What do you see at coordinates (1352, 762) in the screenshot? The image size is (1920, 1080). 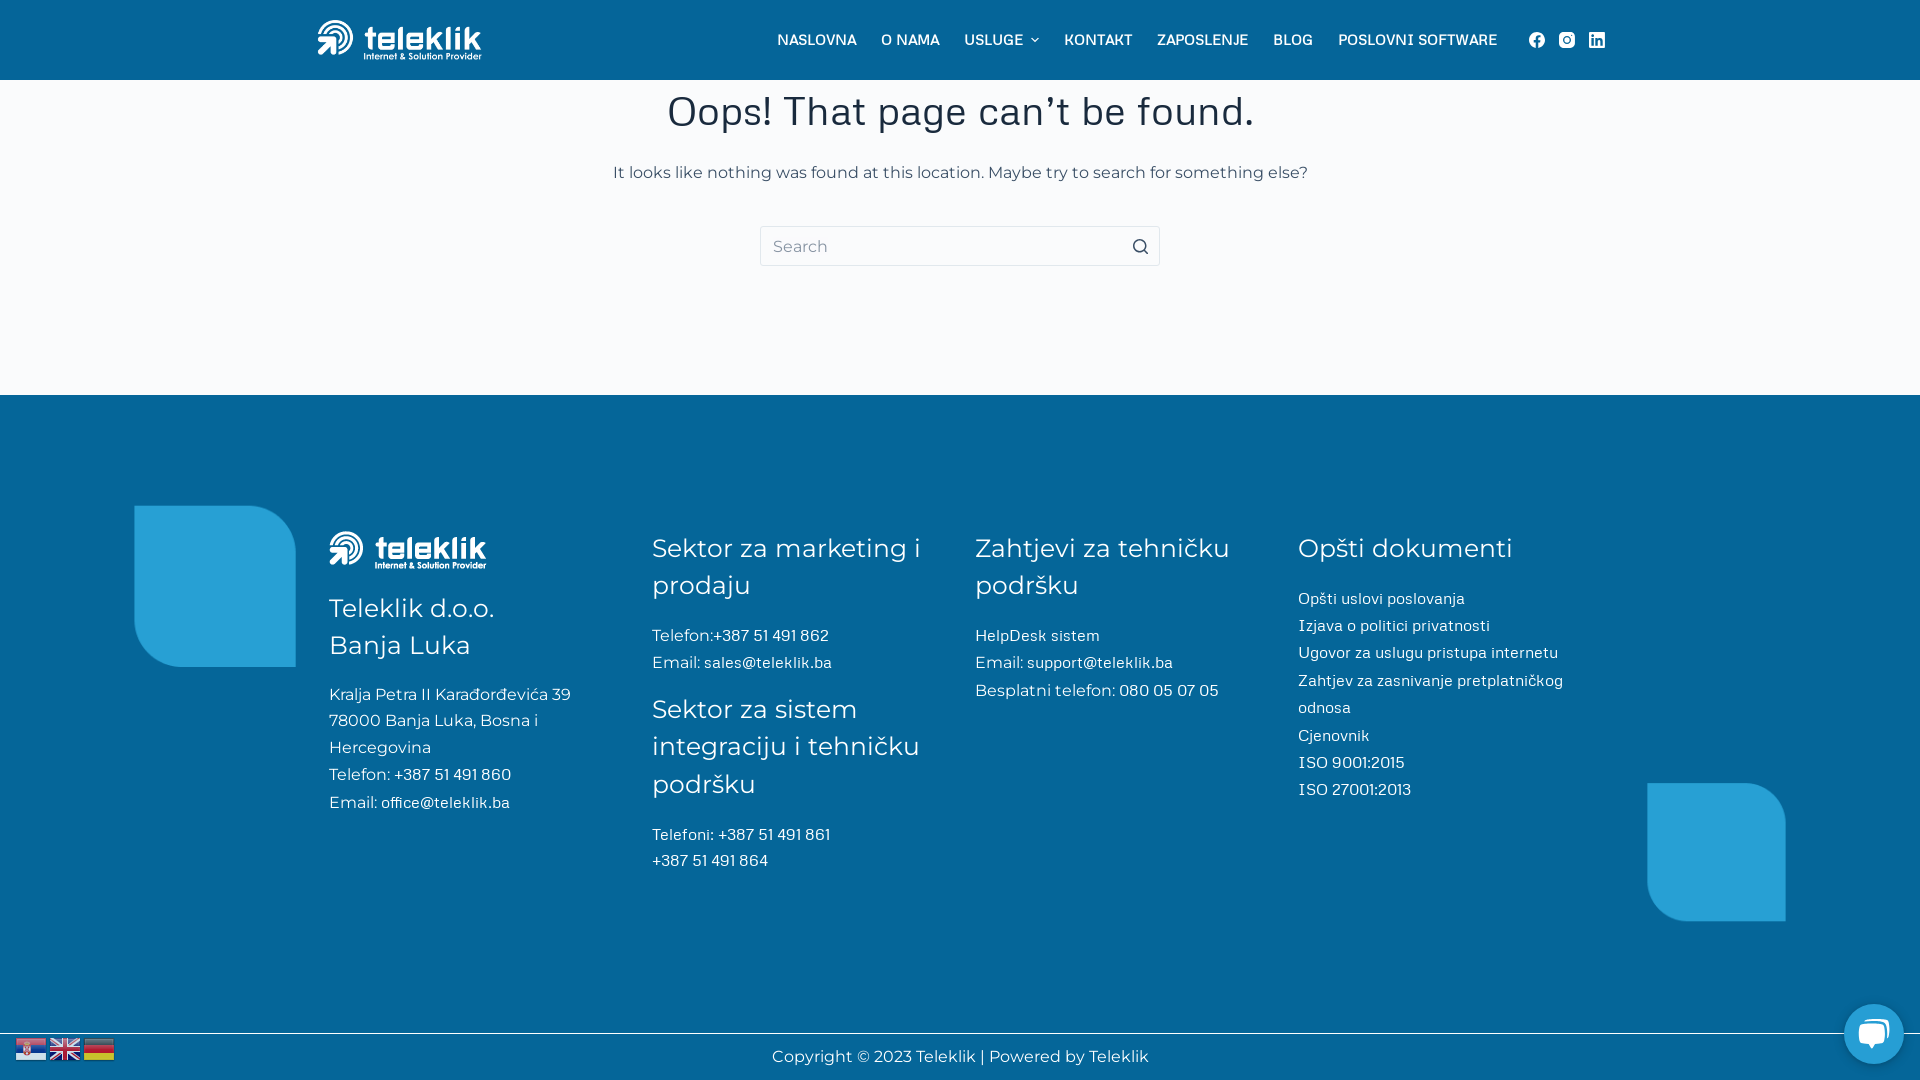 I see `ISO 9001:2015` at bounding box center [1352, 762].